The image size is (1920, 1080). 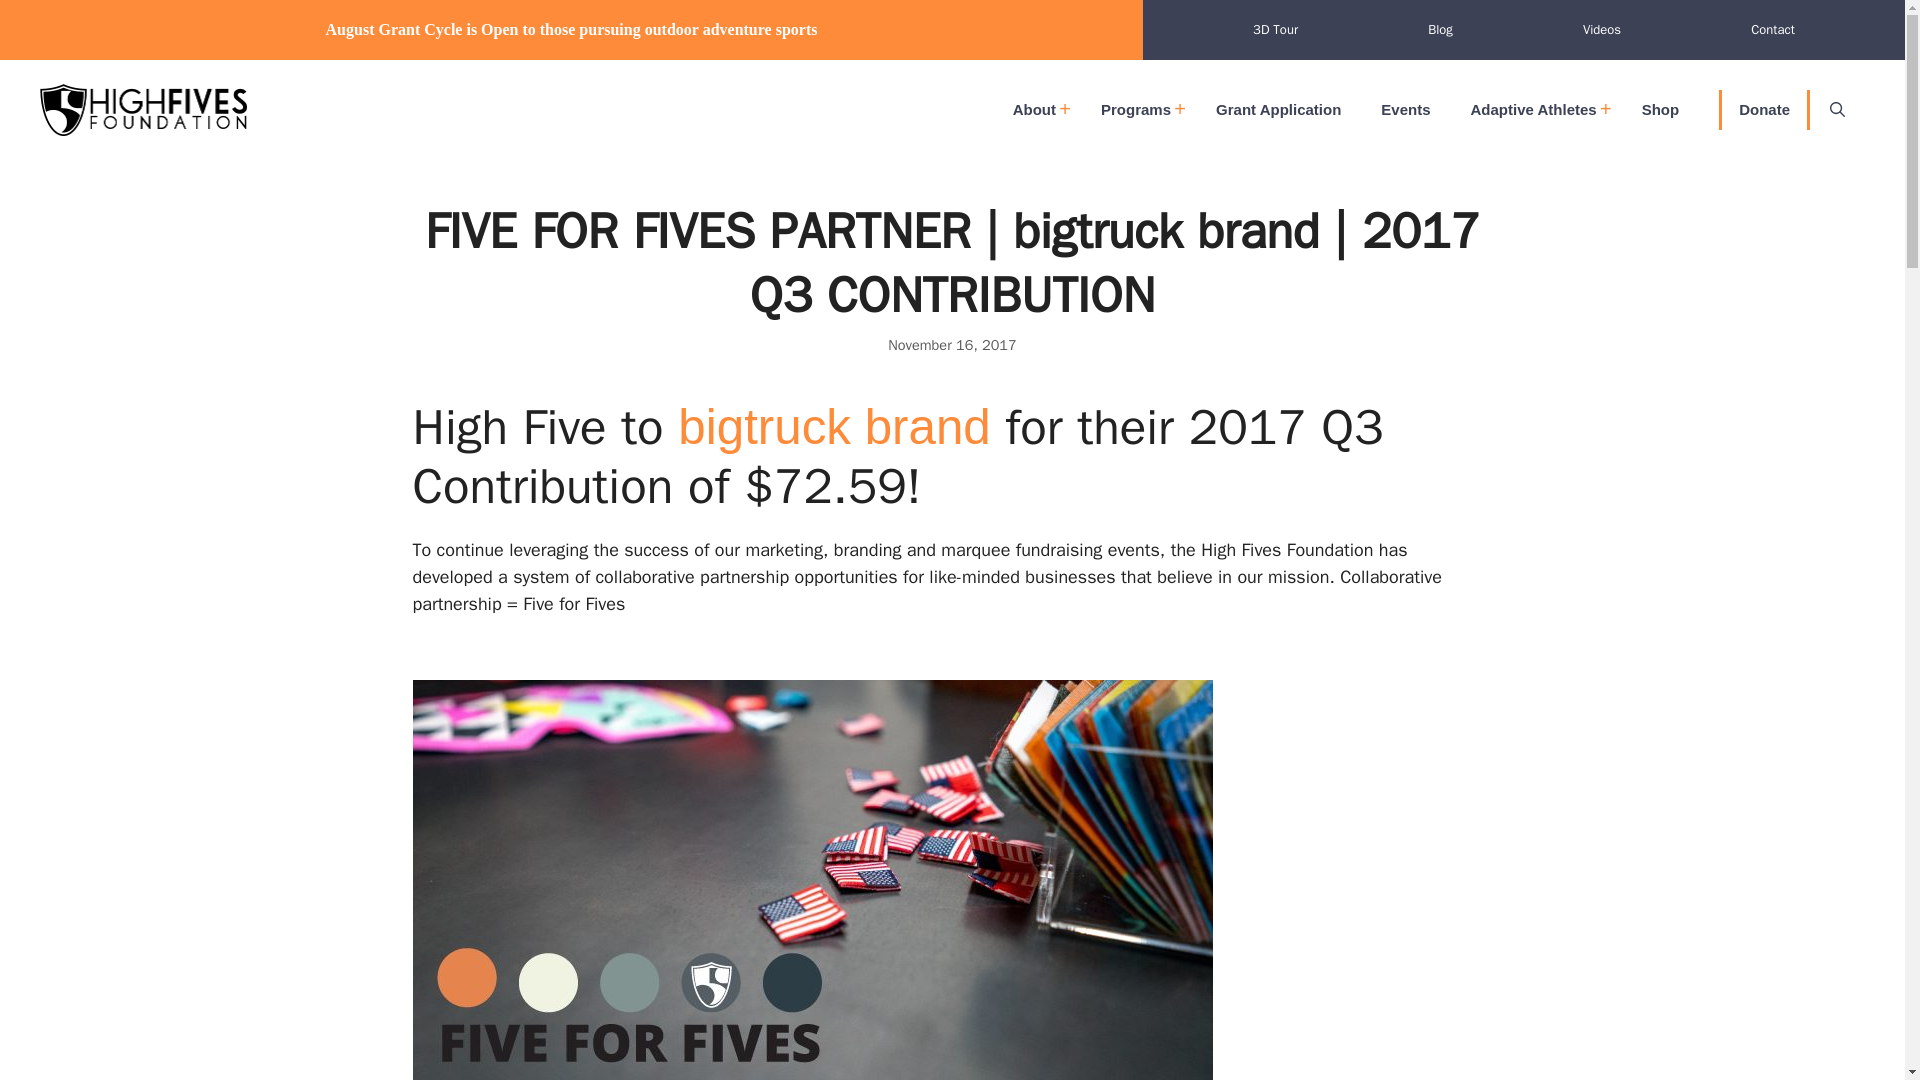 What do you see at coordinates (1138, 110) in the screenshot?
I see `Programs` at bounding box center [1138, 110].